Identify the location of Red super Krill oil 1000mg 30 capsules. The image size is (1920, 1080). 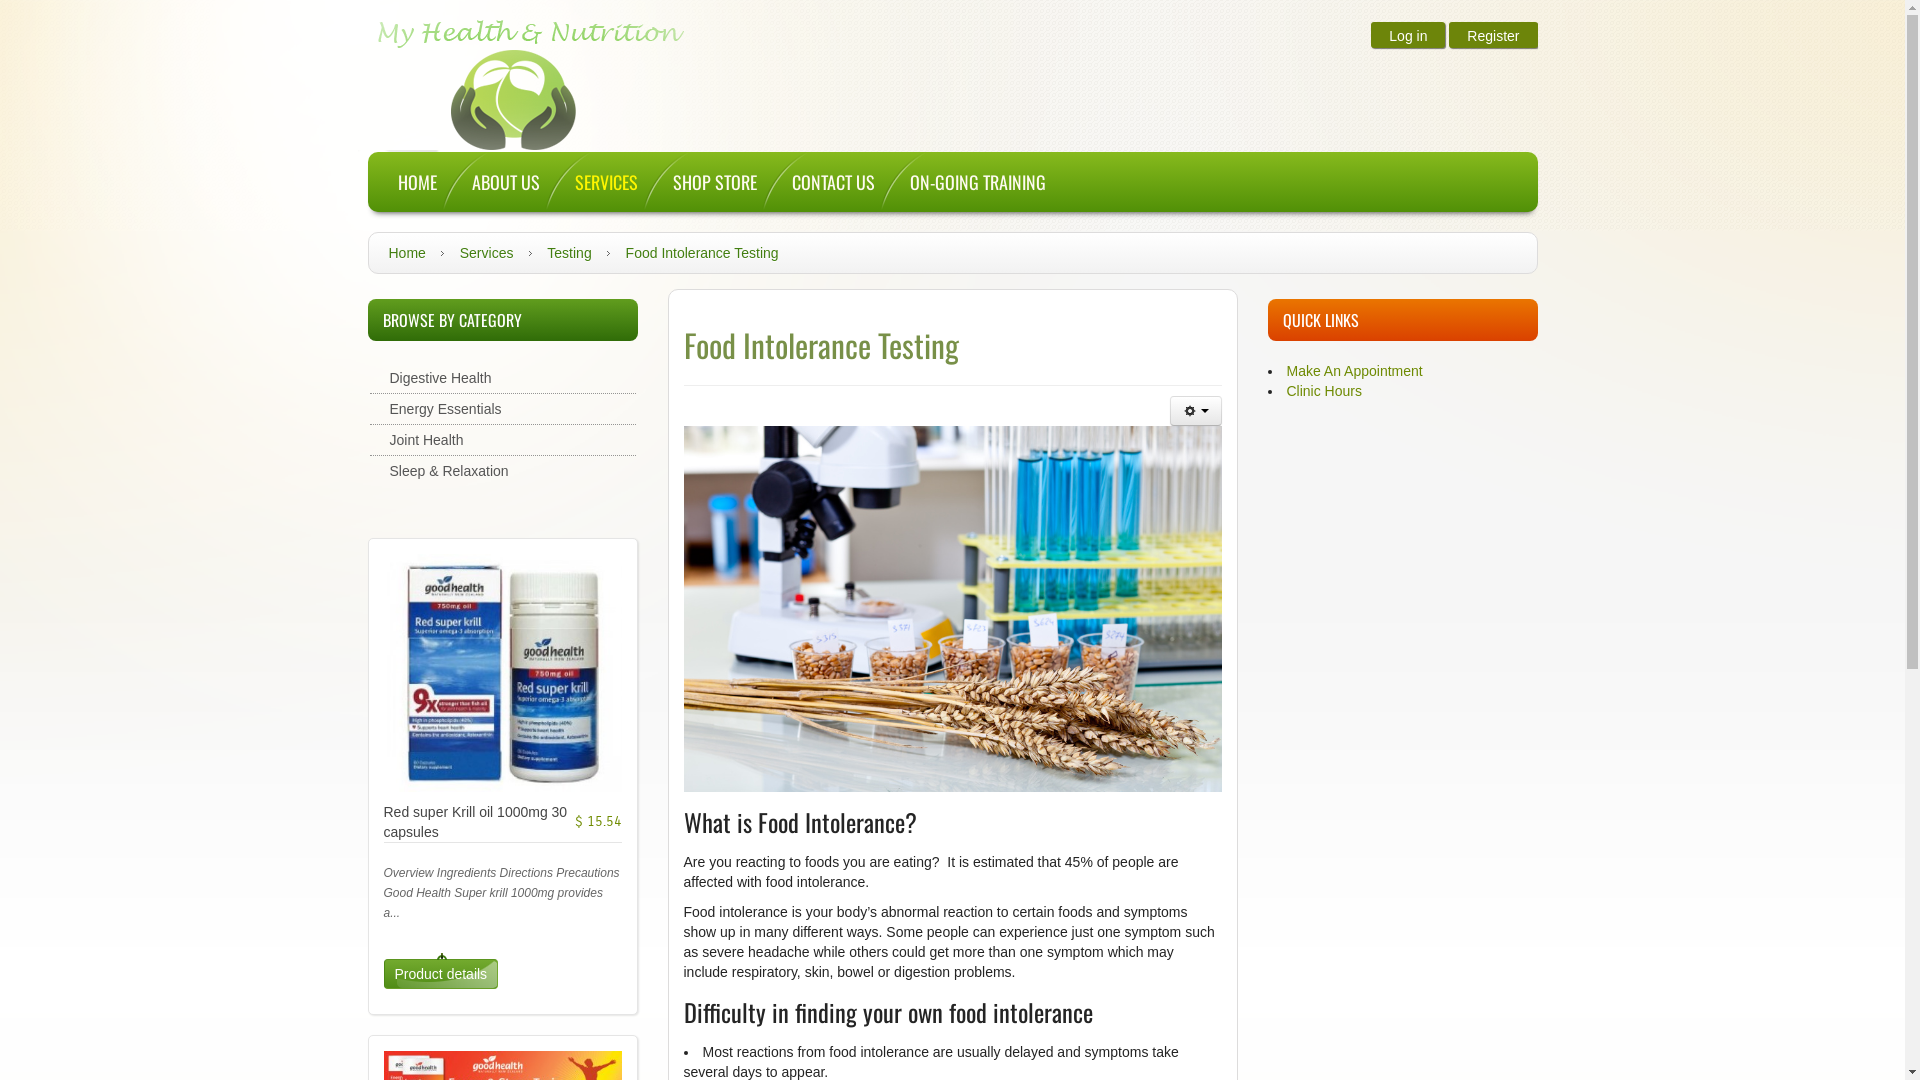
(503, 672).